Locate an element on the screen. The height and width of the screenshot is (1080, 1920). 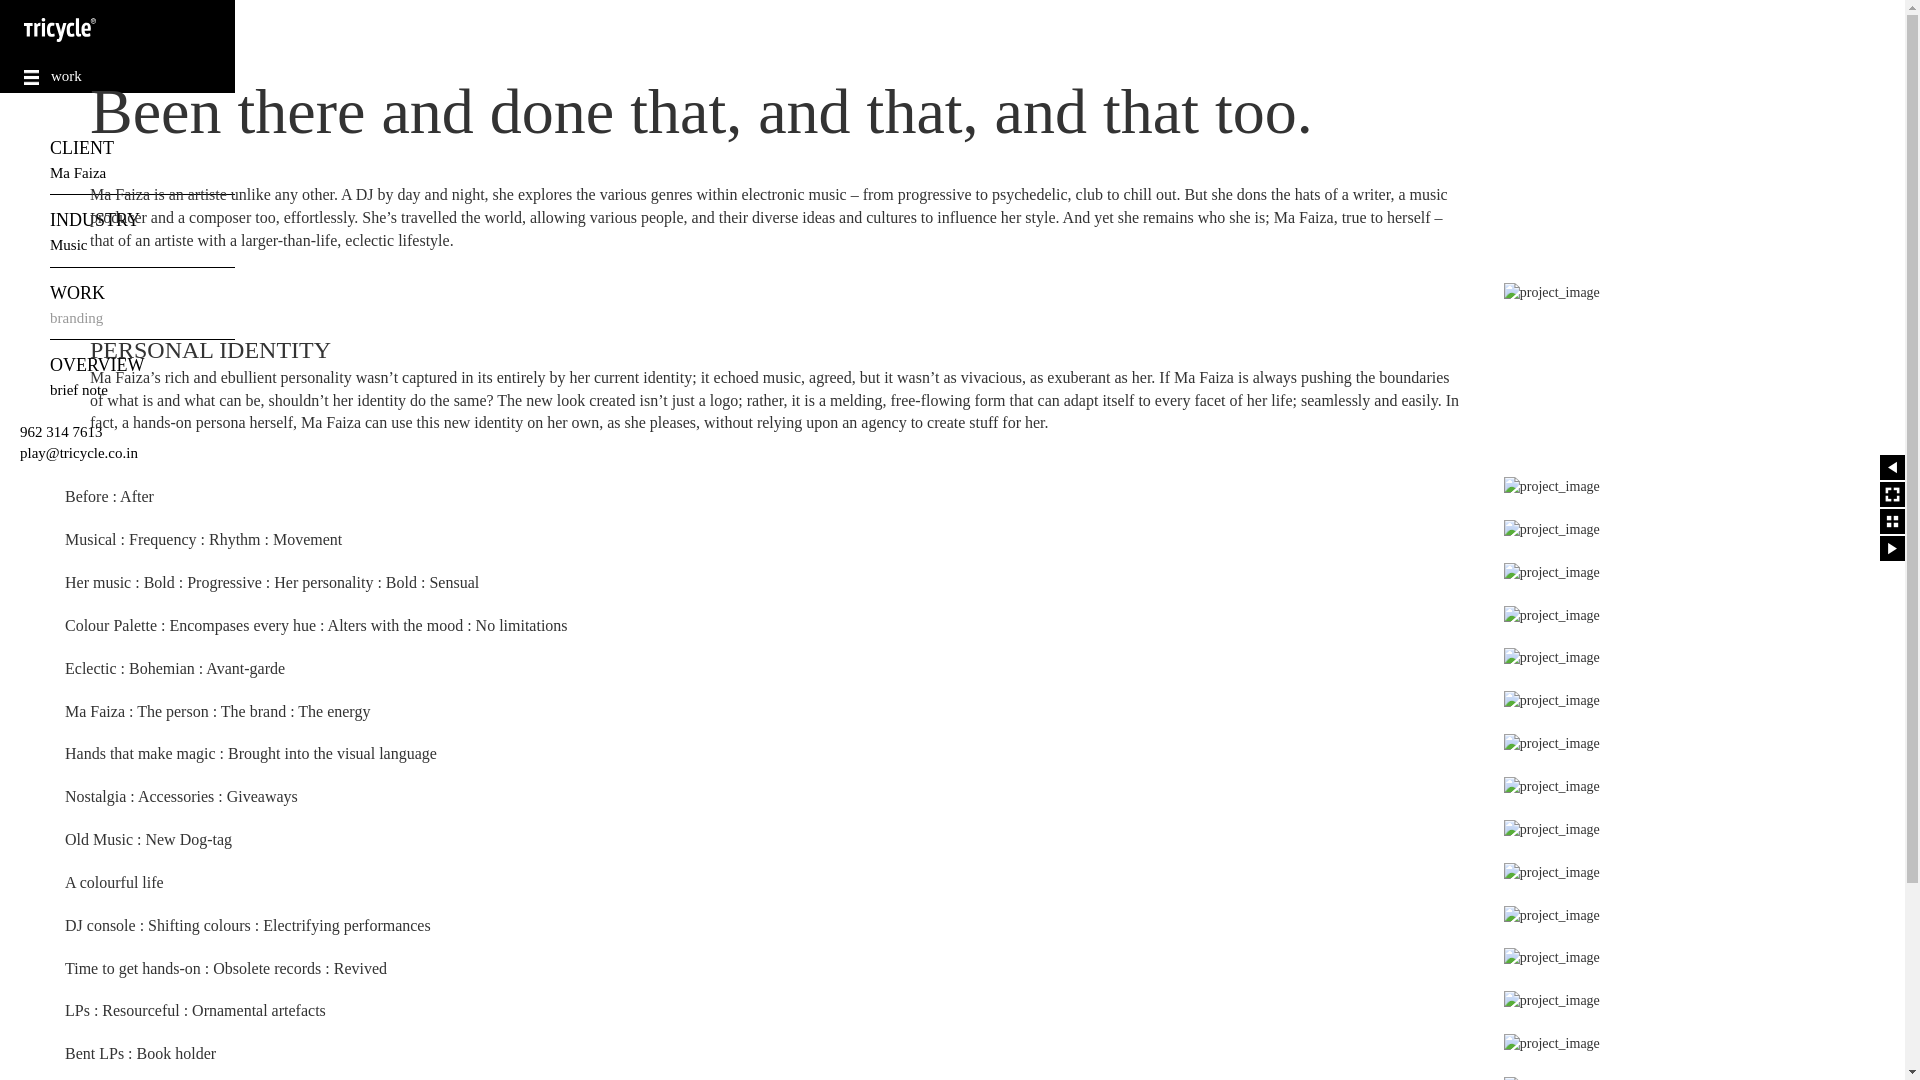
branding is located at coordinates (76, 318).